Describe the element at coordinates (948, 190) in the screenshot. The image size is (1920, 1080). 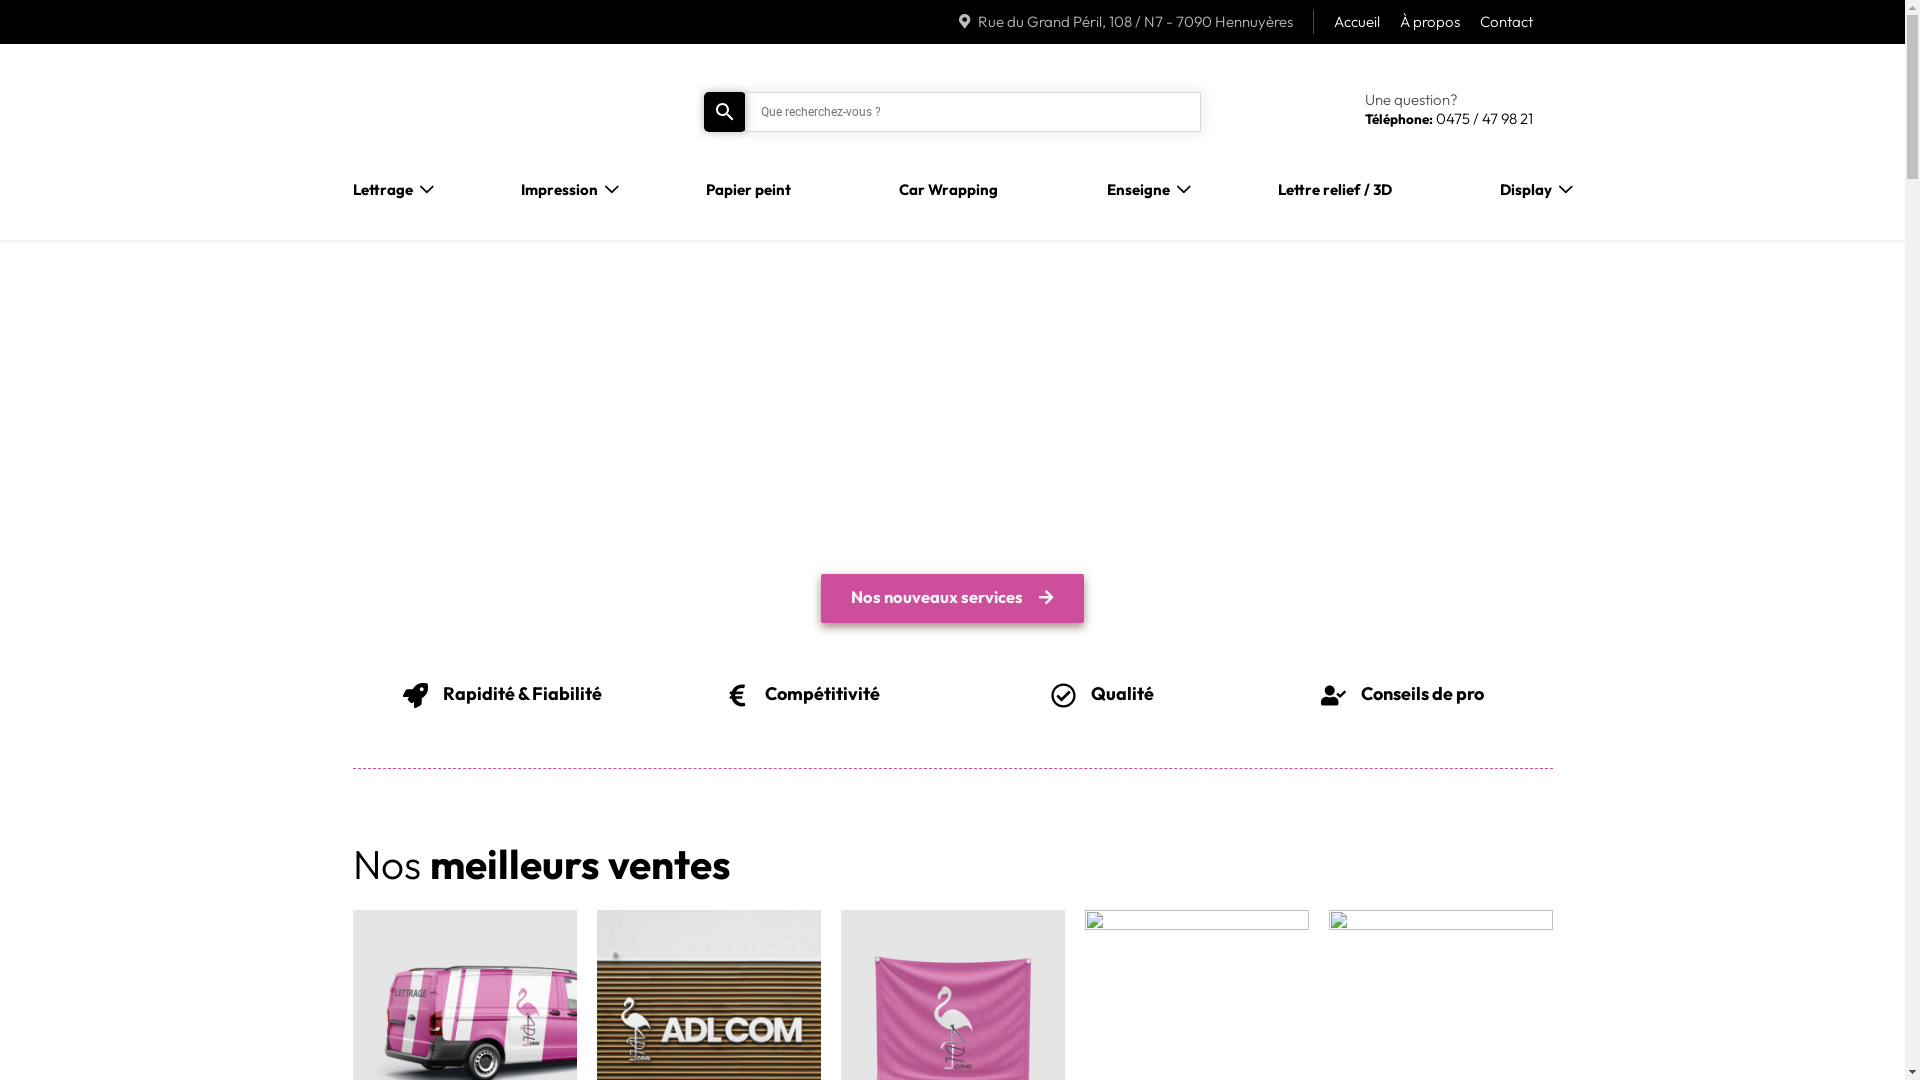
I see `Car Wrapping` at that location.